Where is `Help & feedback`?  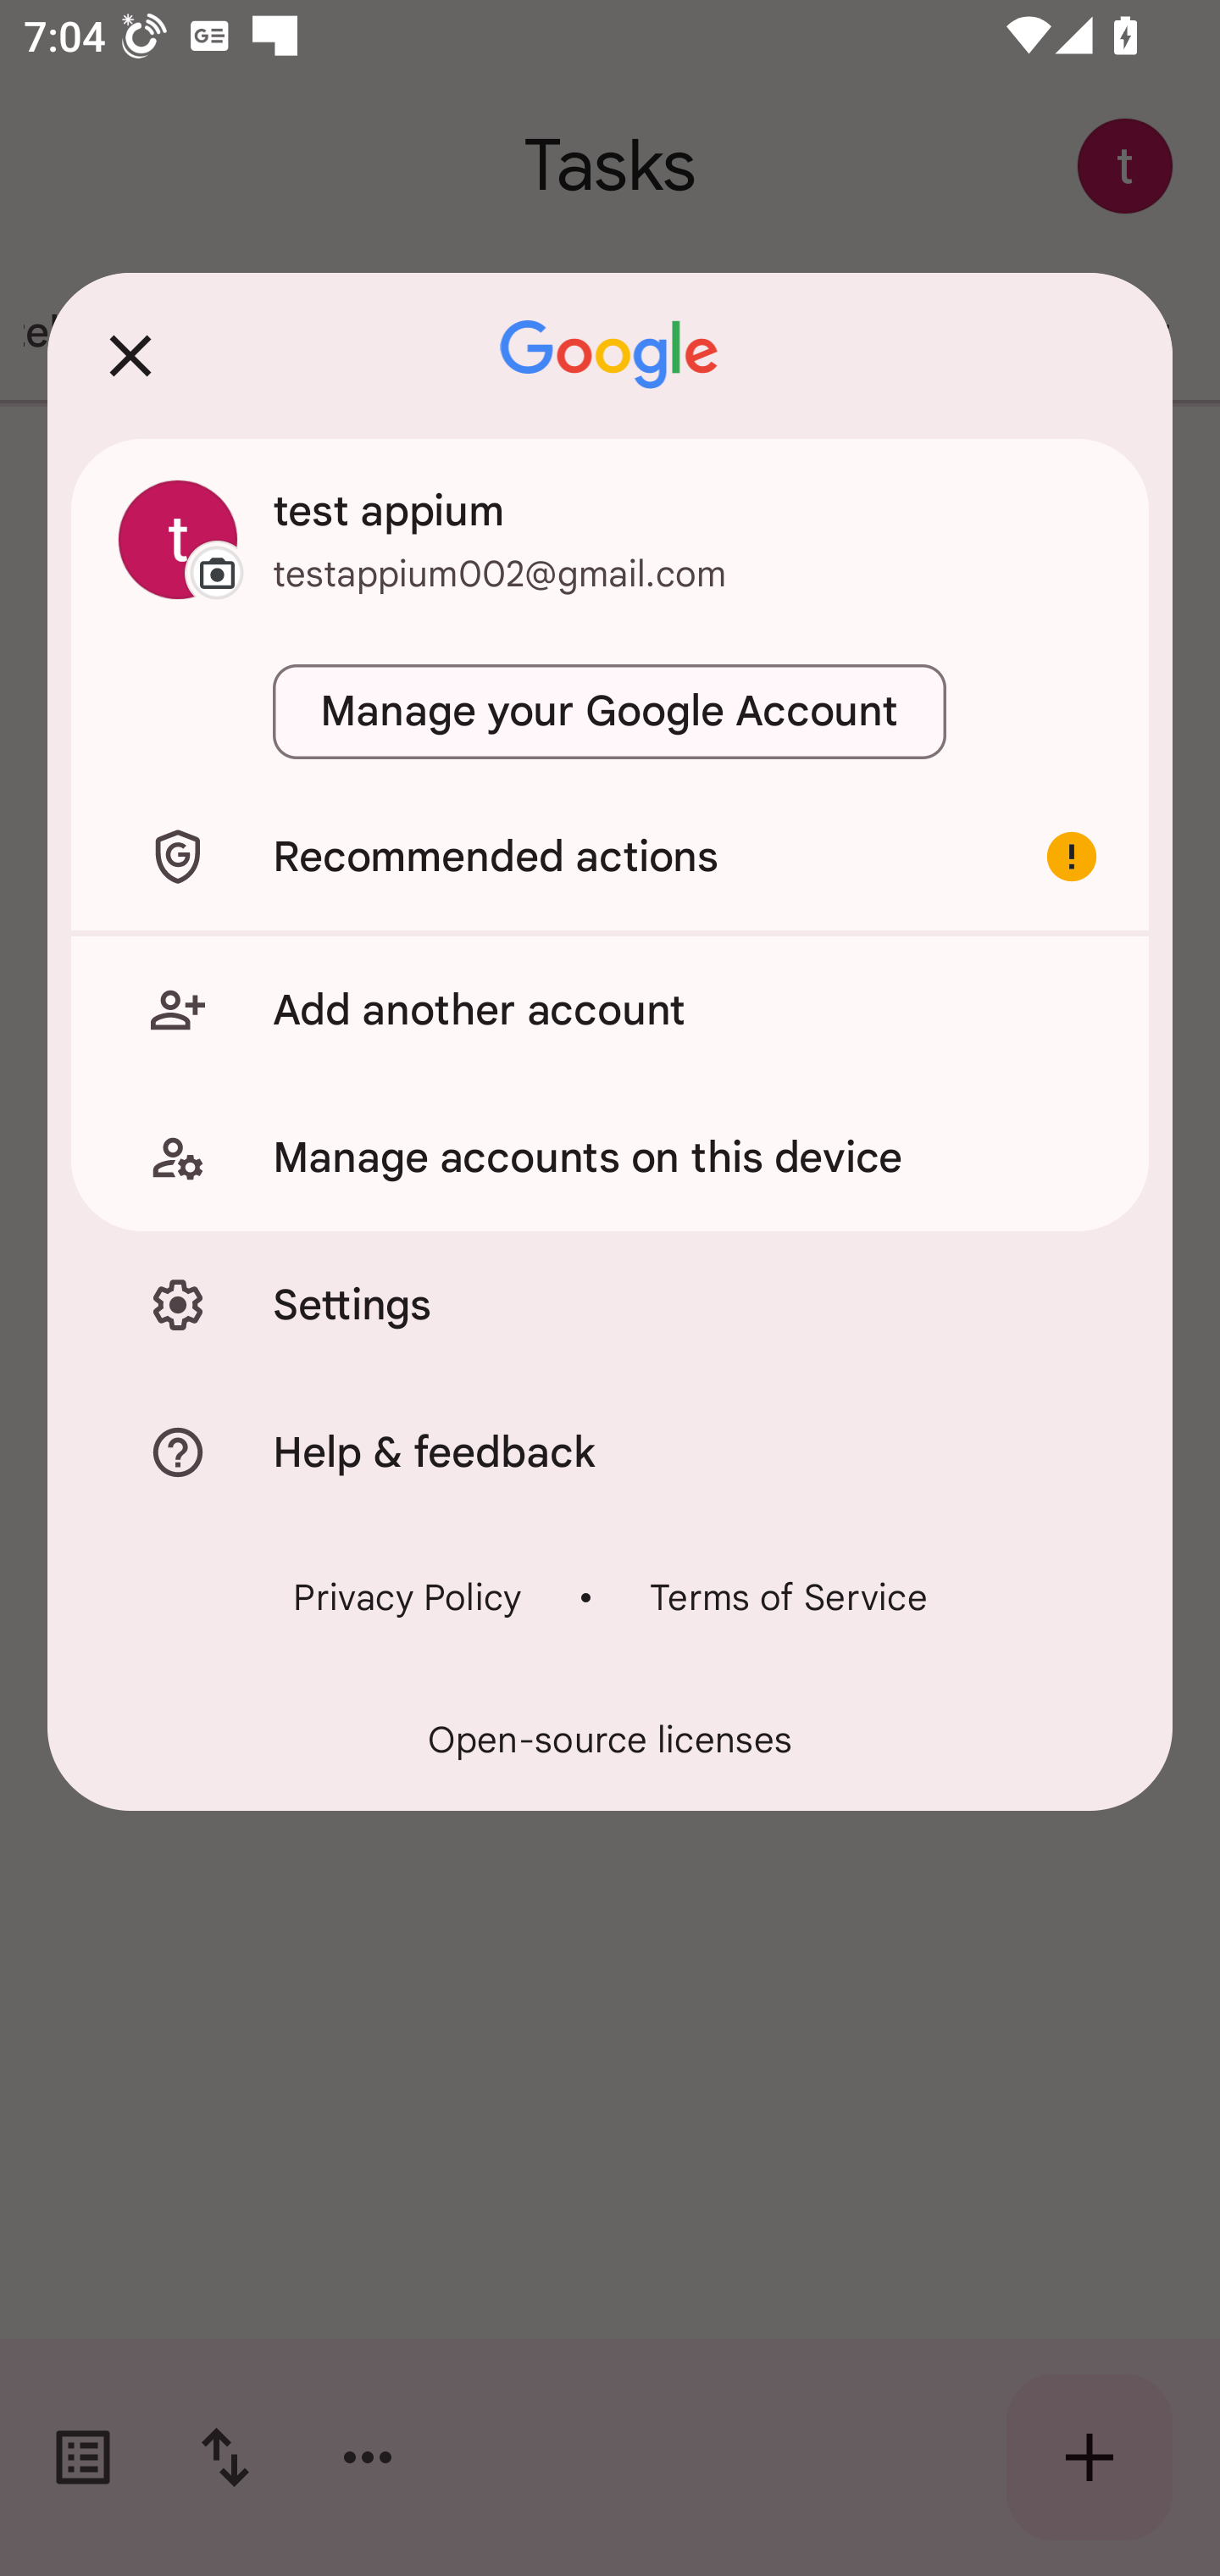 Help & feedback is located at coordinates (610, 1451).